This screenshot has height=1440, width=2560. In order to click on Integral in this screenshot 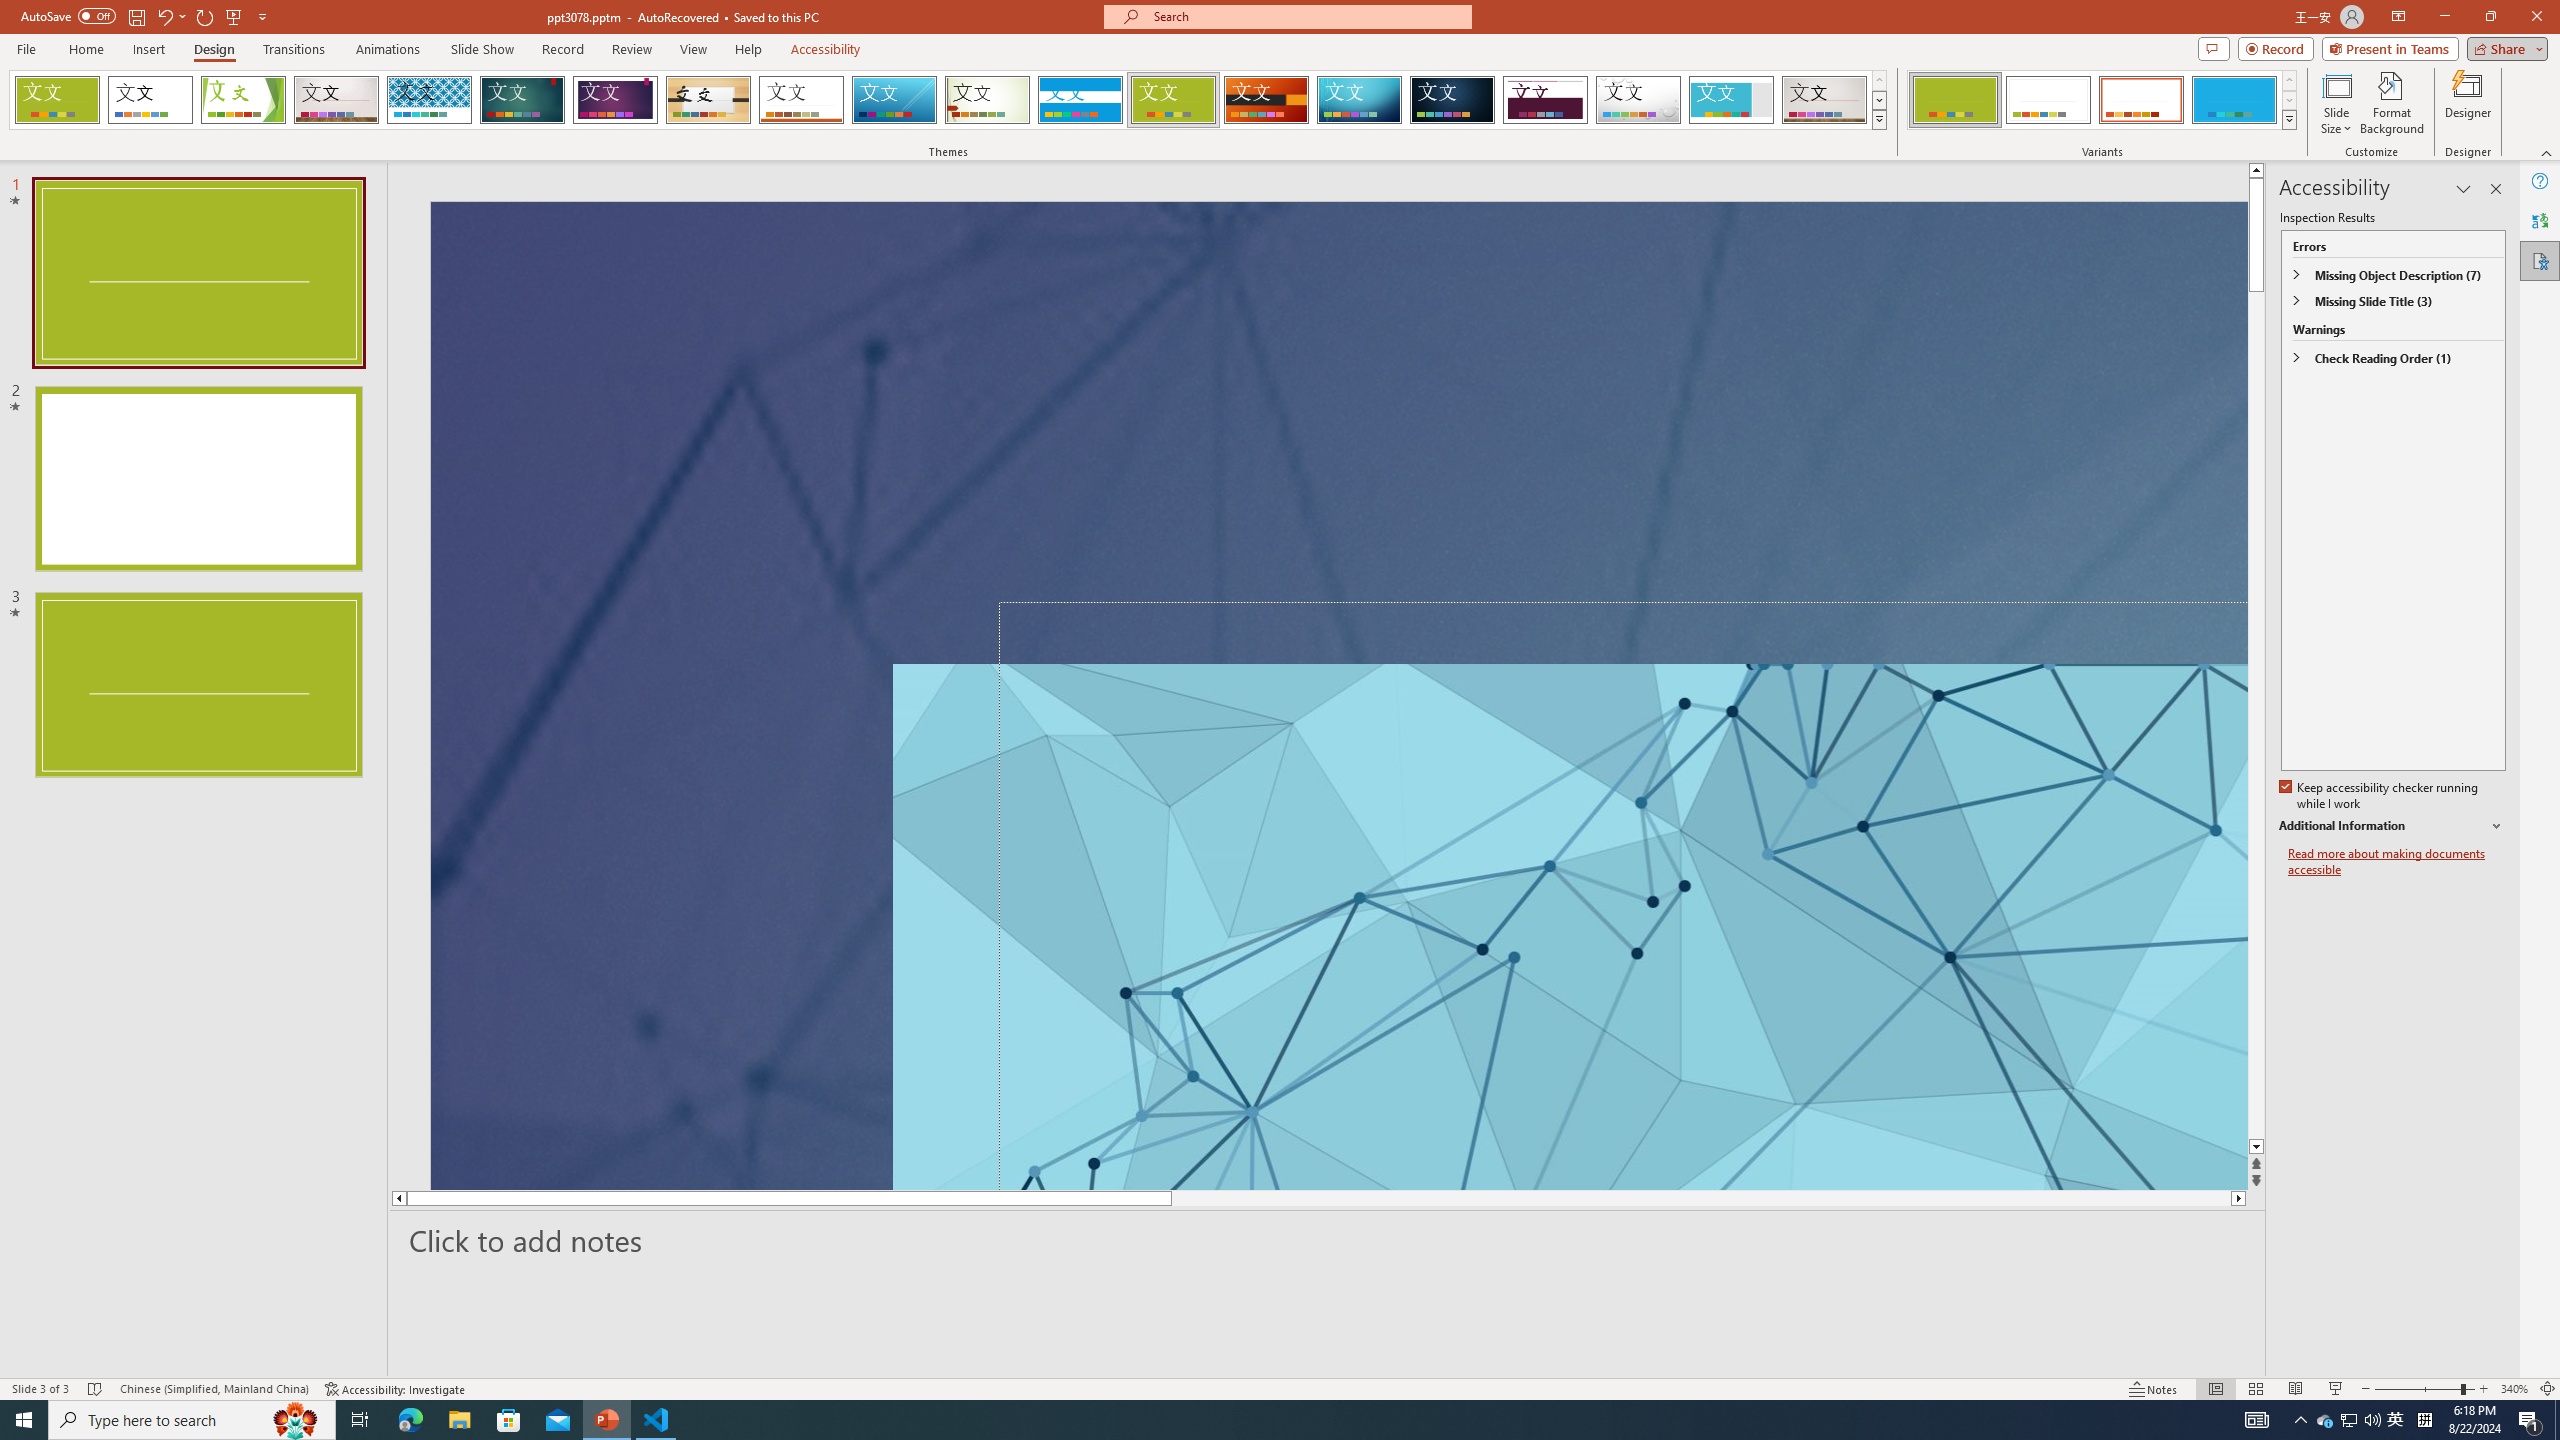, I will do `click(430, 100)`.